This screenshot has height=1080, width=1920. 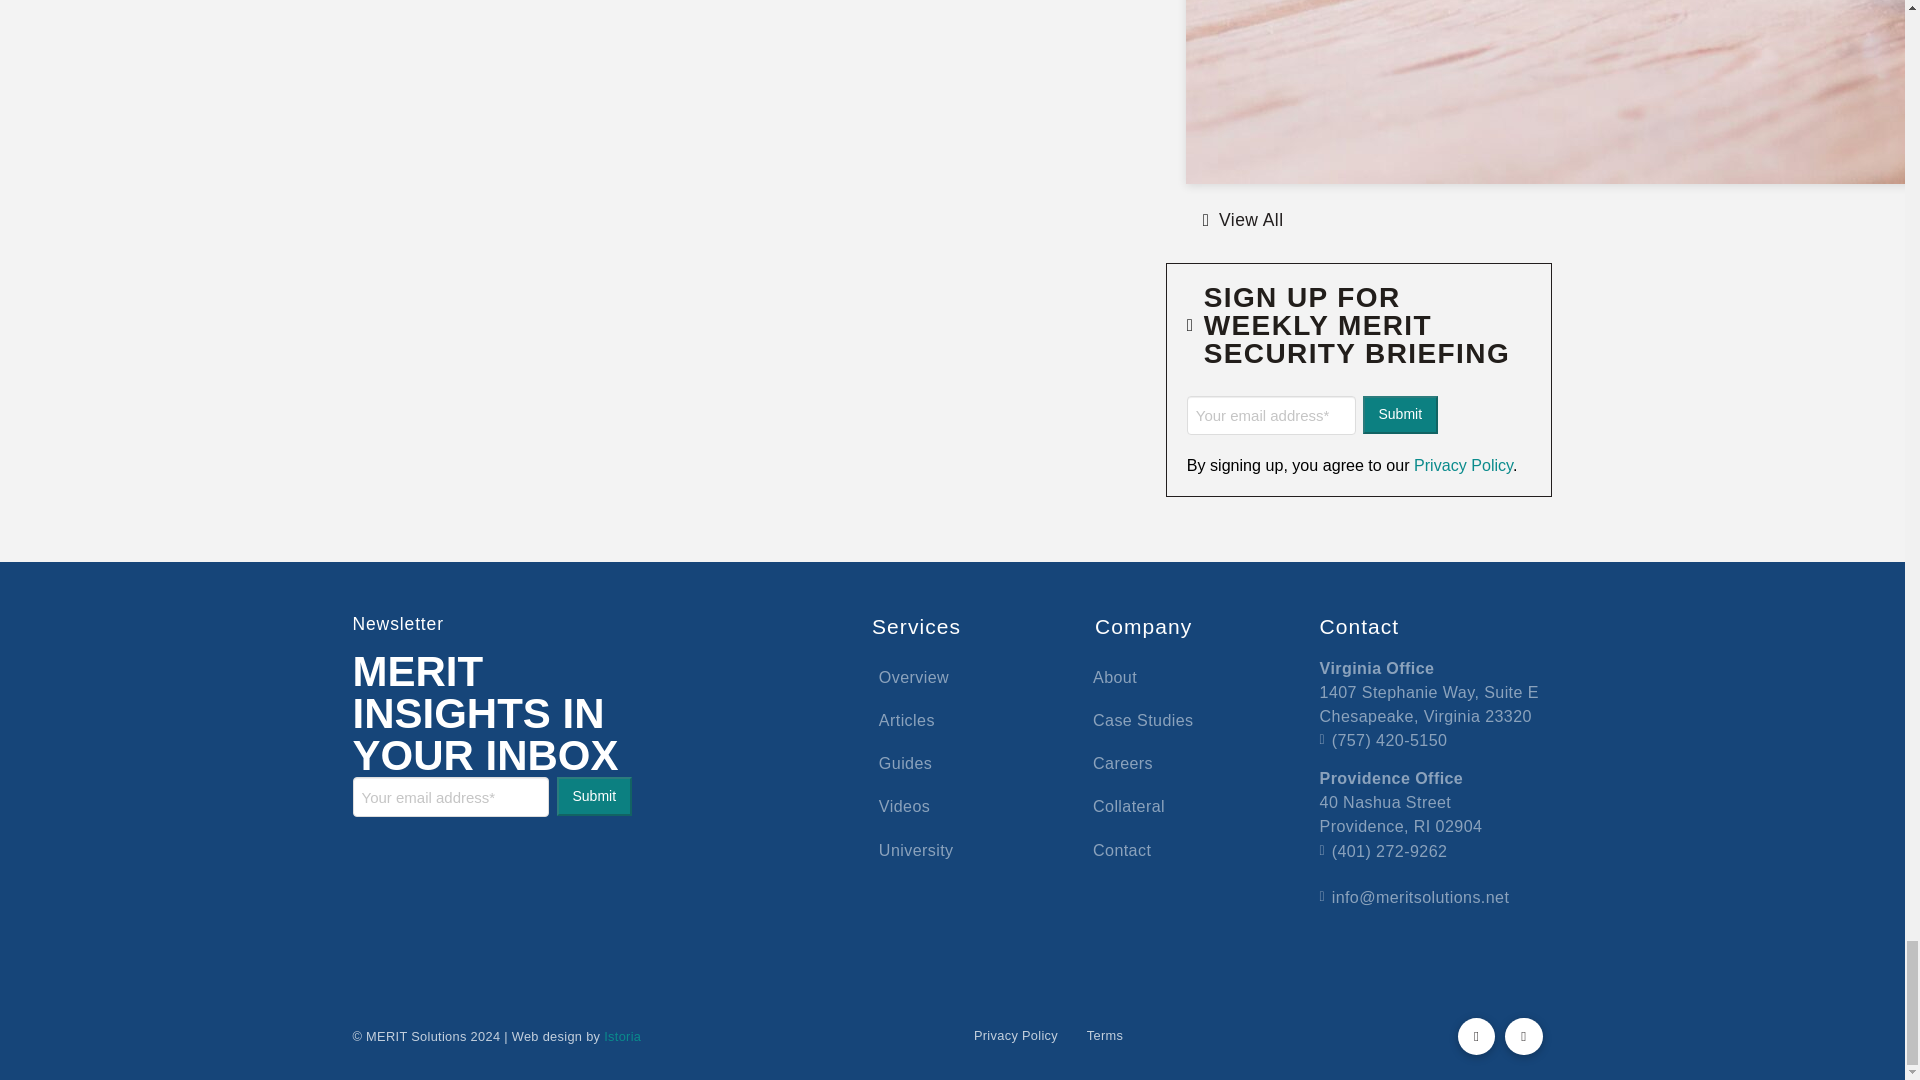 What do you see at coordinates (1123, 763) in the screenshot?
I see `Careers` at bounding box center [1123, 763].